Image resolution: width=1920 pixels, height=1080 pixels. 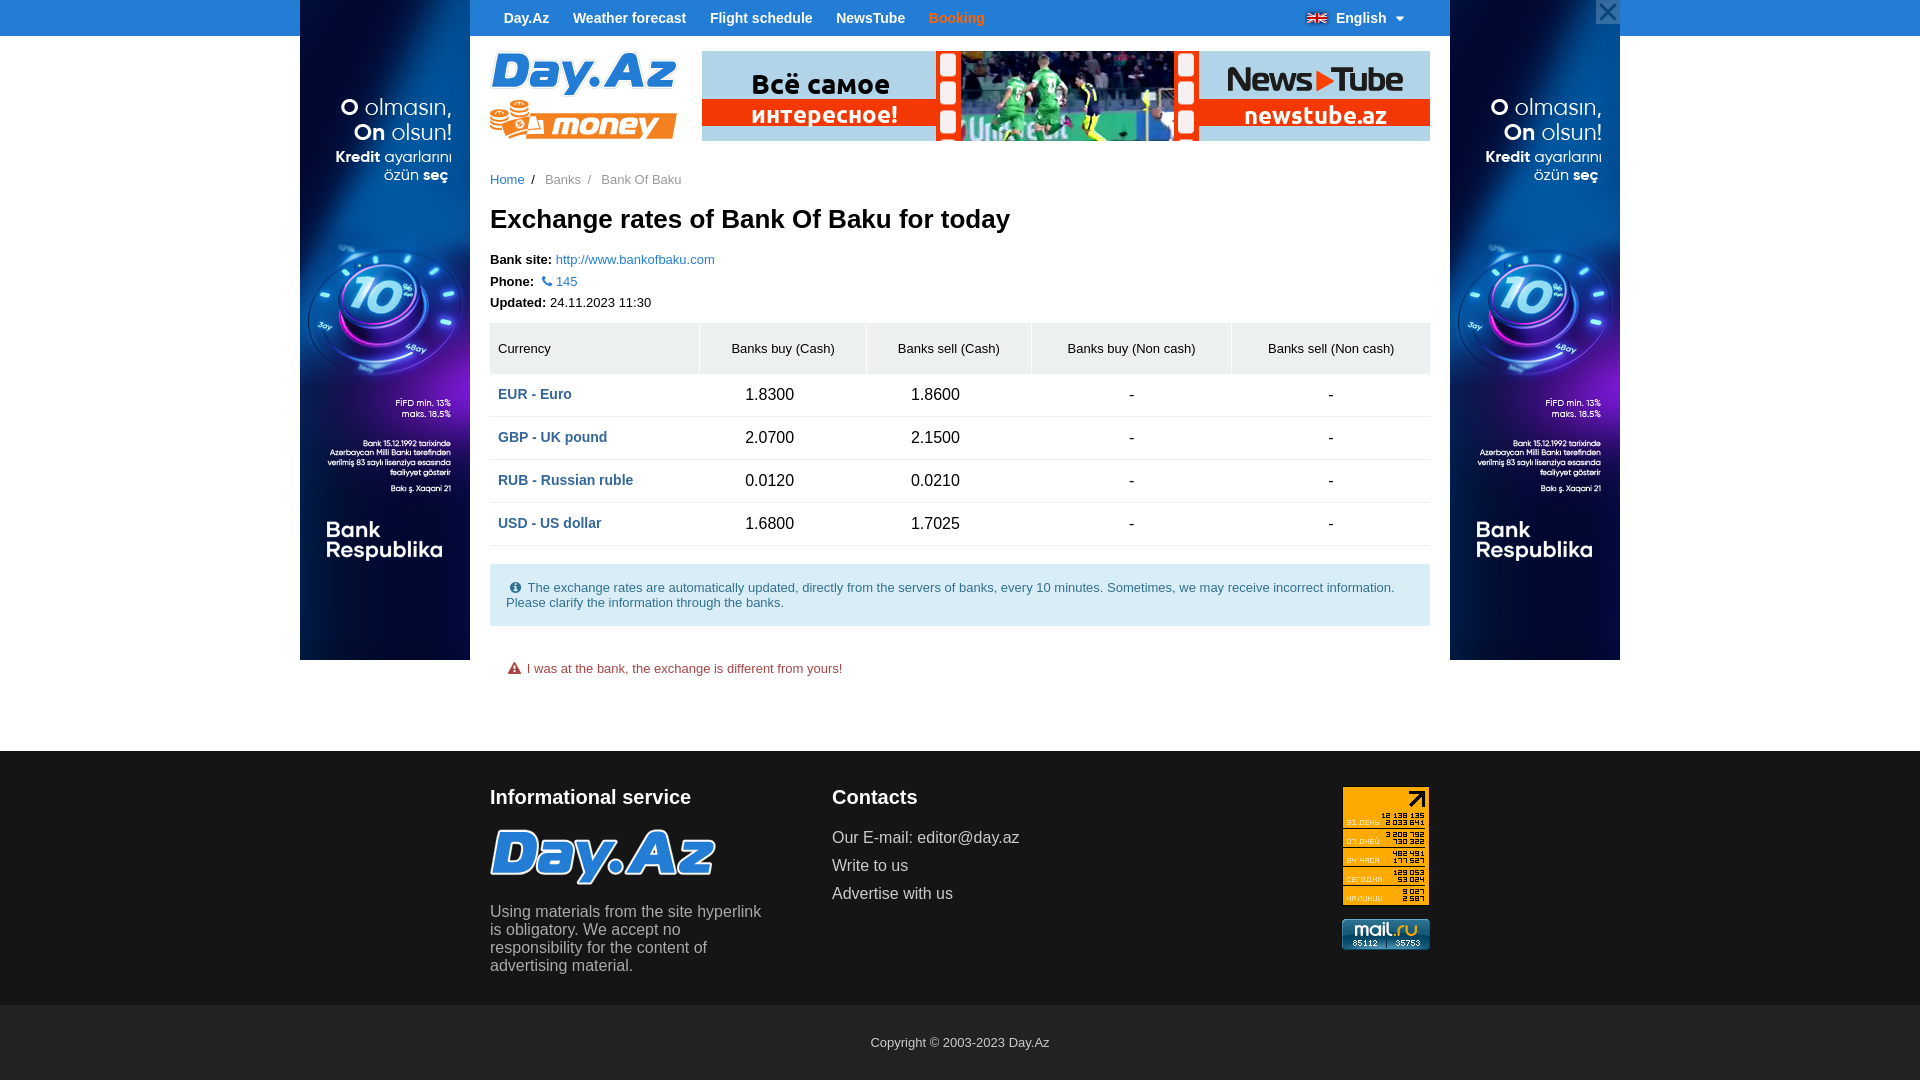 What do you see at coordinates (507, 179) in the screenshot?
I see `Home` at bounding box center [507, 179].